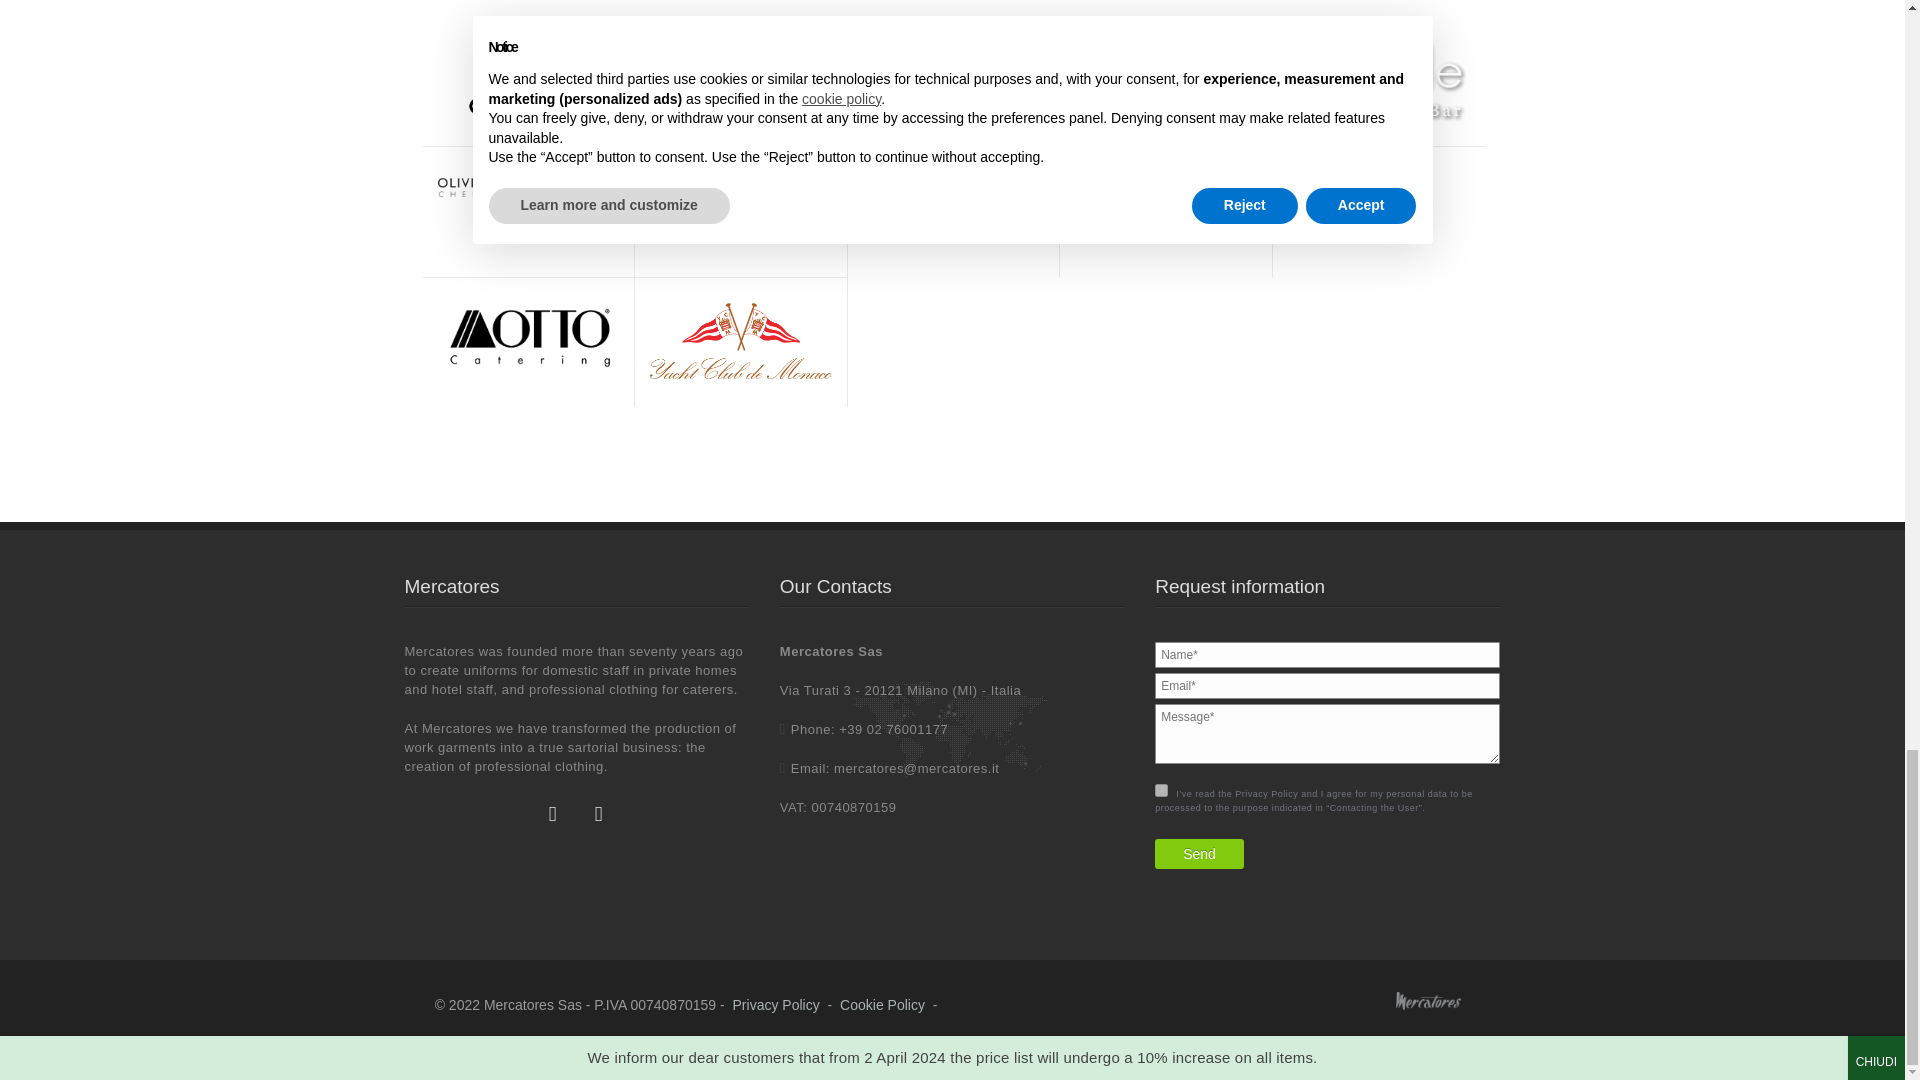 This screenshot has height=1080, width=1920. Describe the element at coordinates (1200, 854) in the screenshot. I see `Send` at that location.